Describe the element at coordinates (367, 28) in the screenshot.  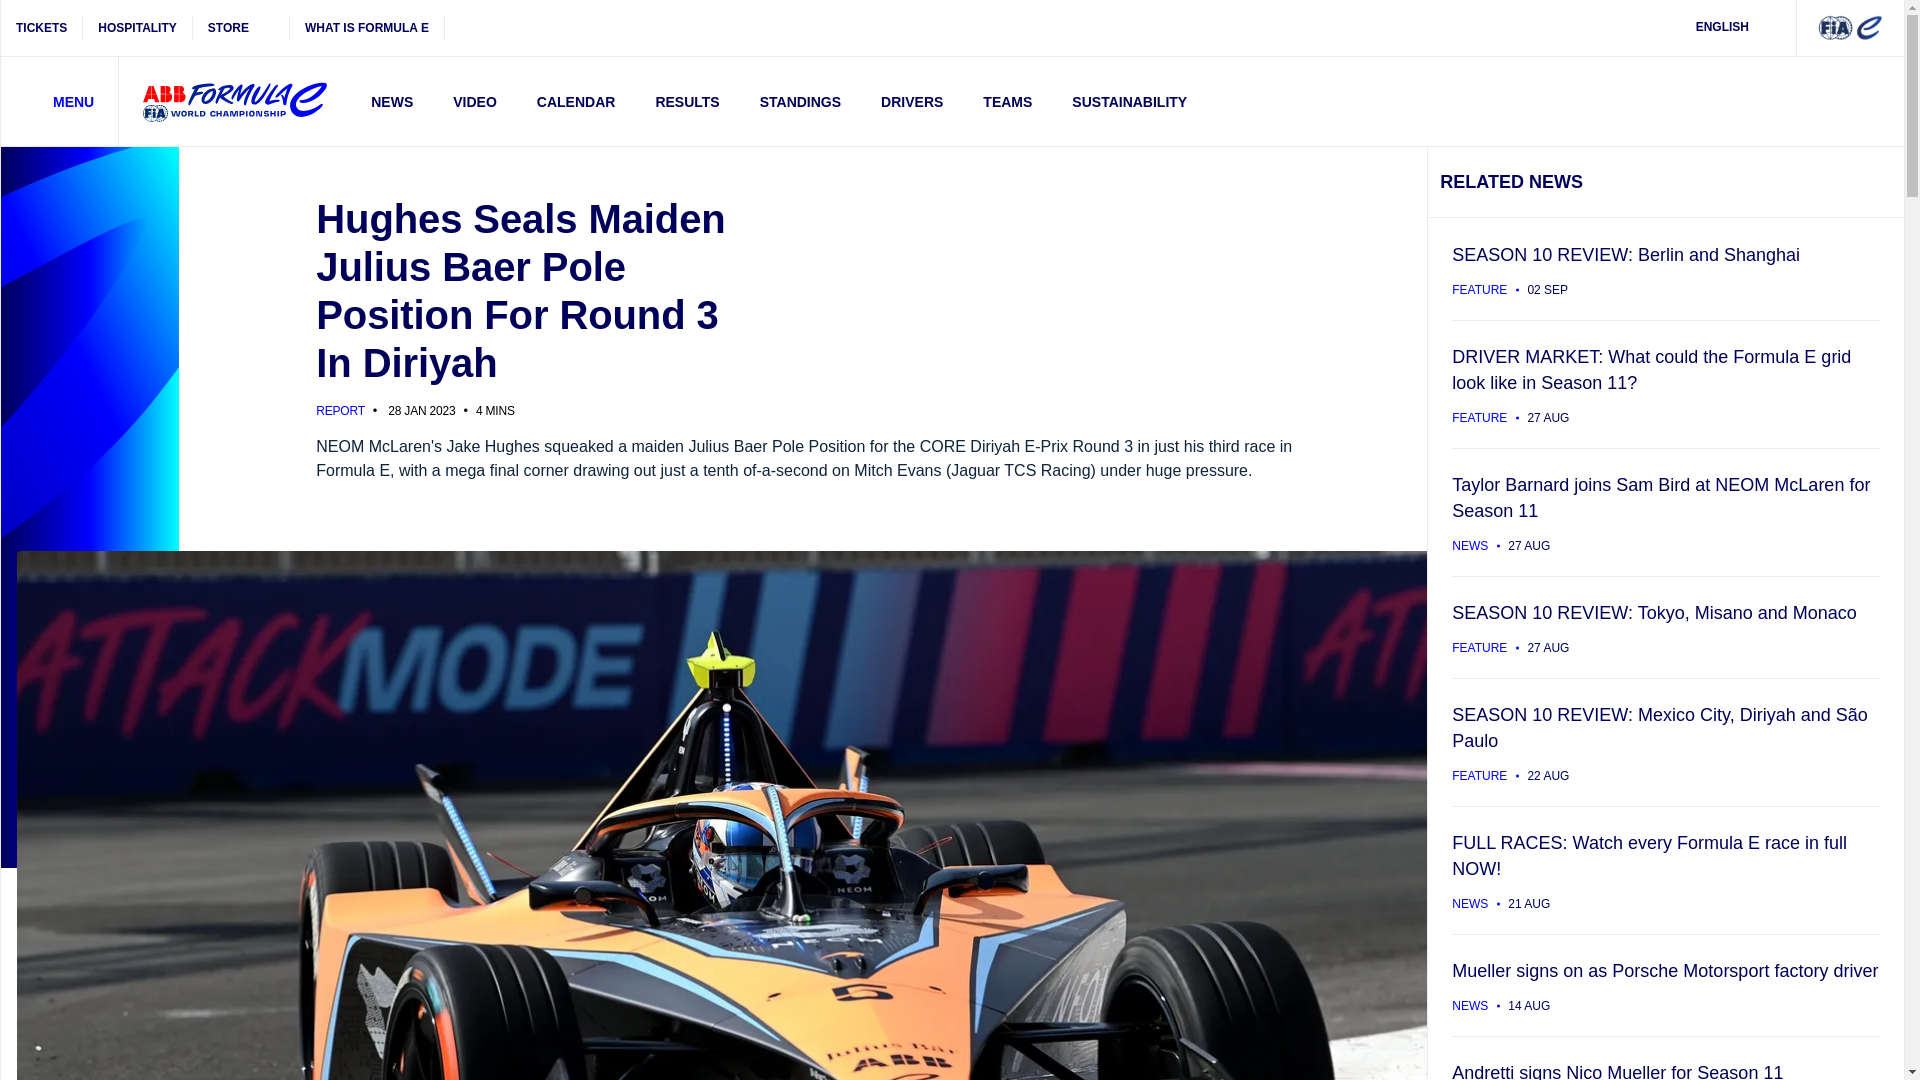
I see `WHAT IS FORMULA E` at that location.